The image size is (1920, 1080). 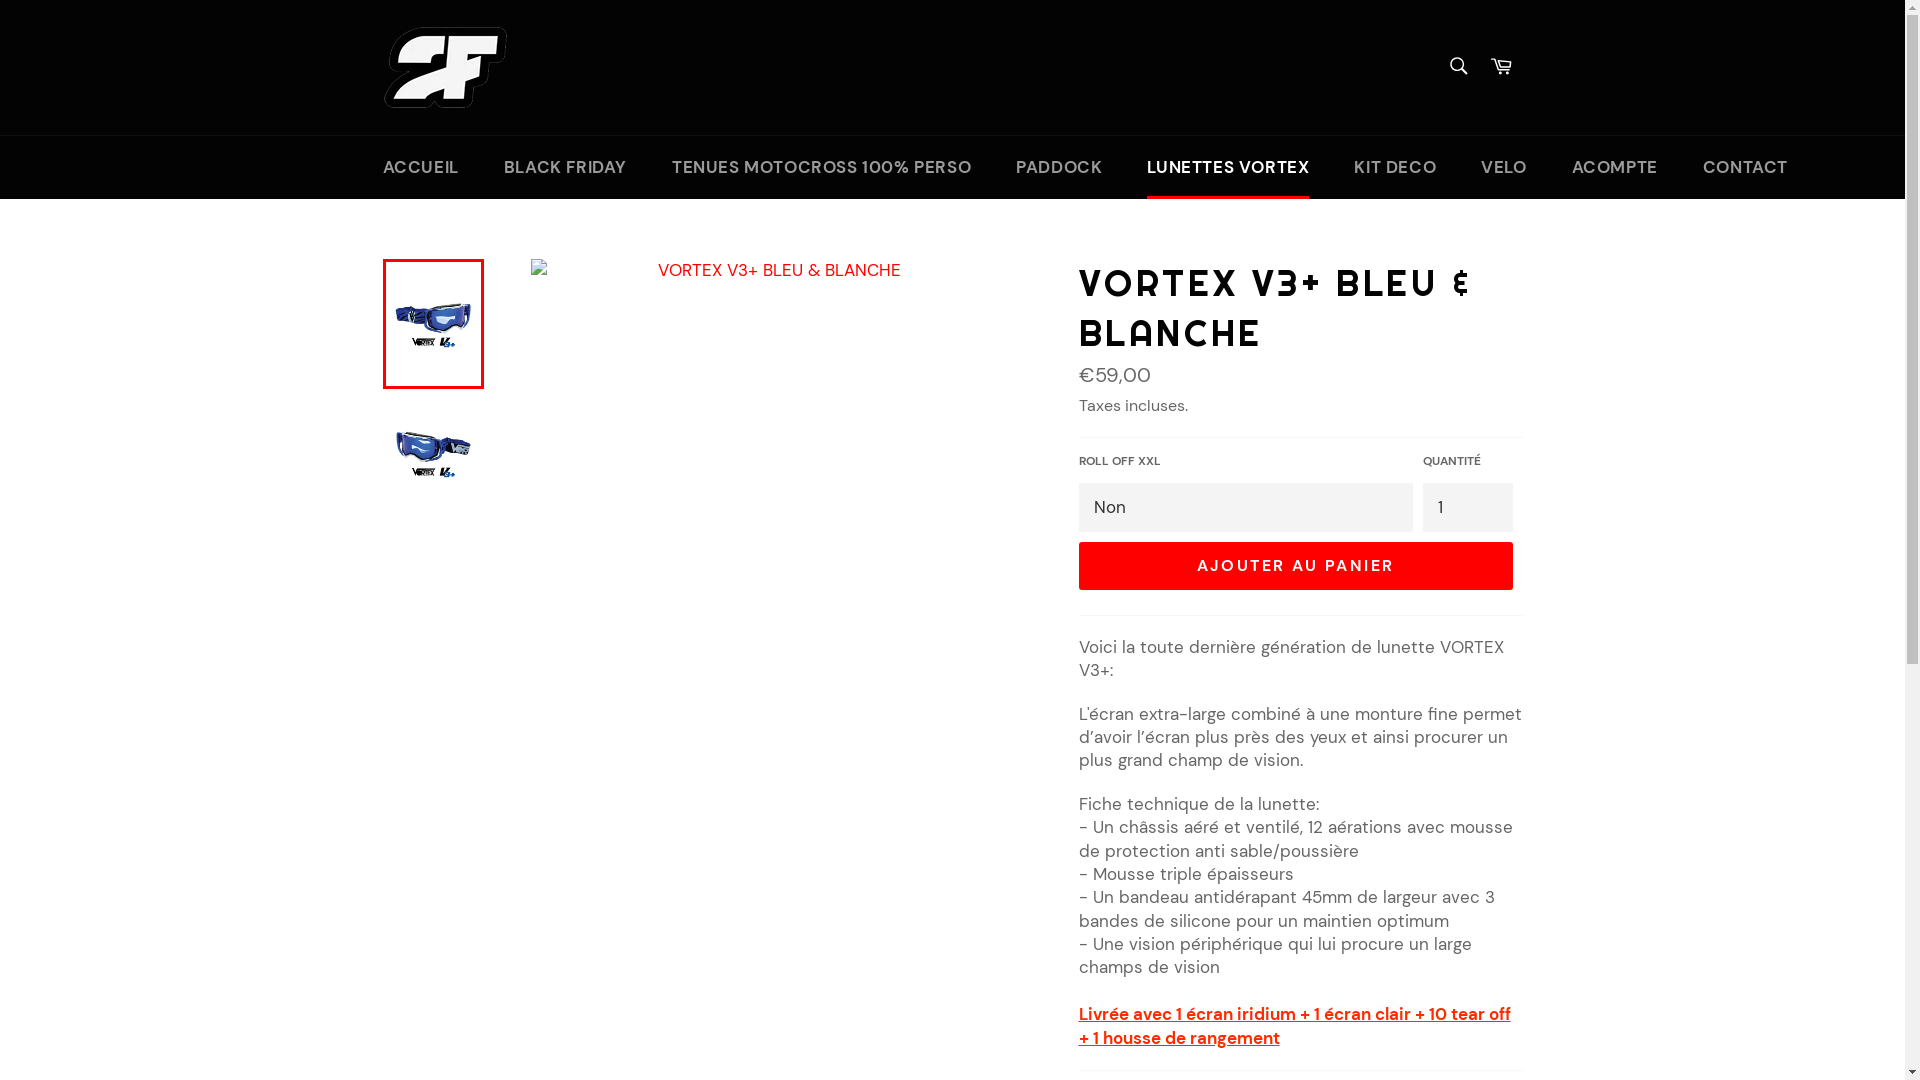 What do you see at coordinates (1501, 68) in the screenshot?
I see `Panier` at bounding box center [1501, 68].